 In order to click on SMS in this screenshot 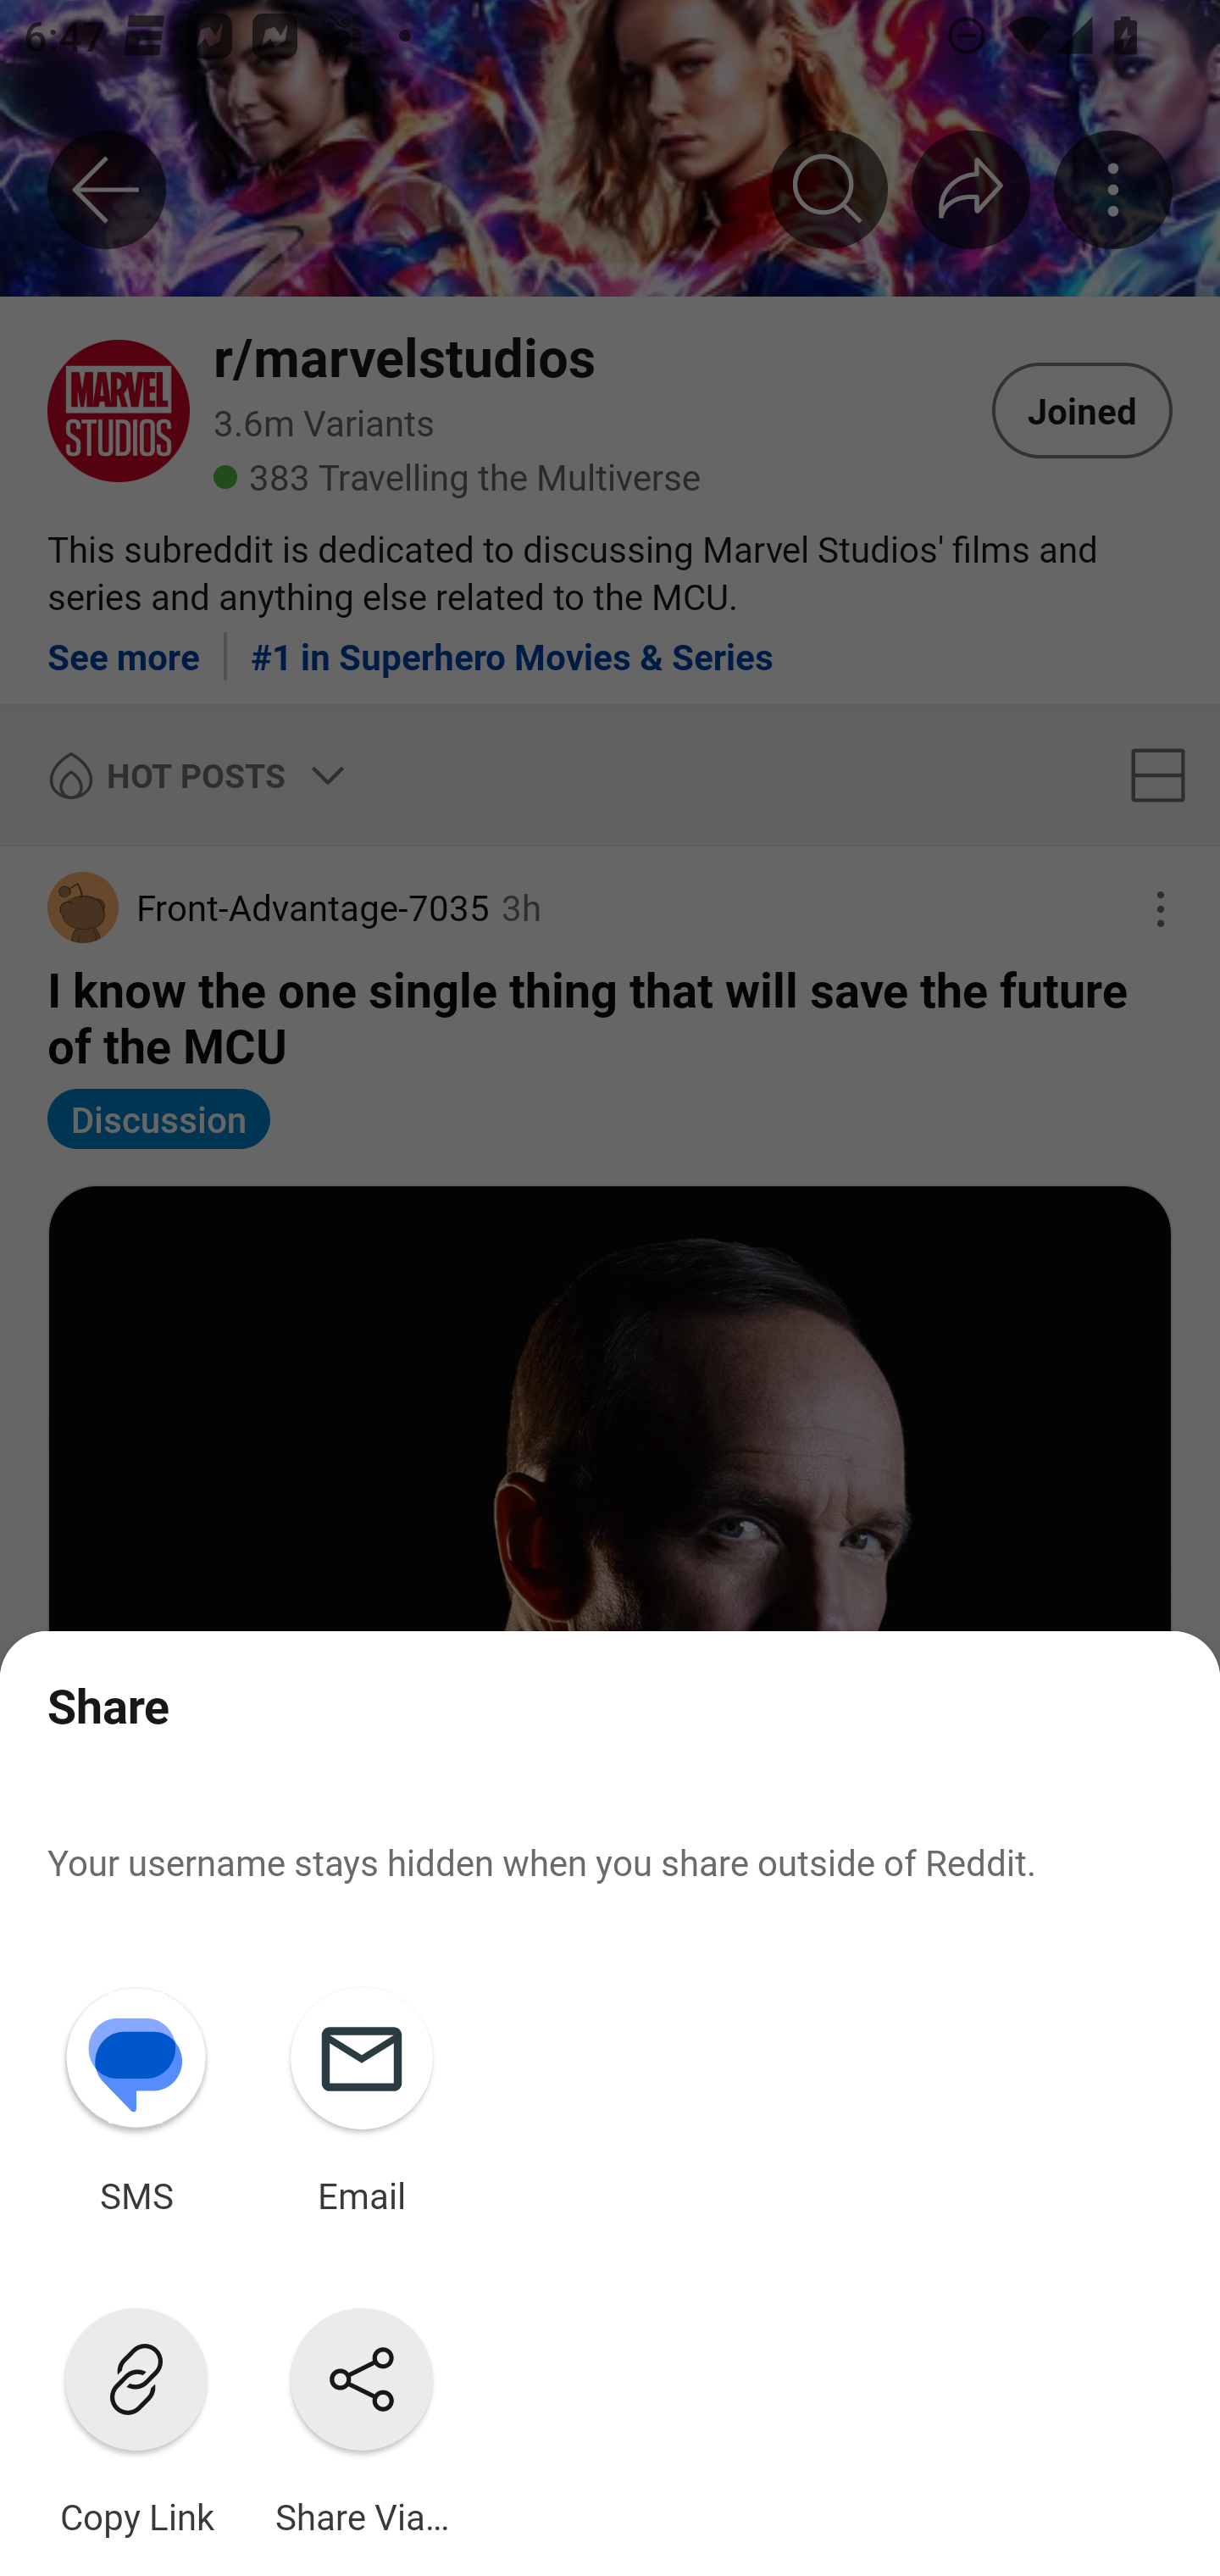, I will do `click(136, 2095)`.